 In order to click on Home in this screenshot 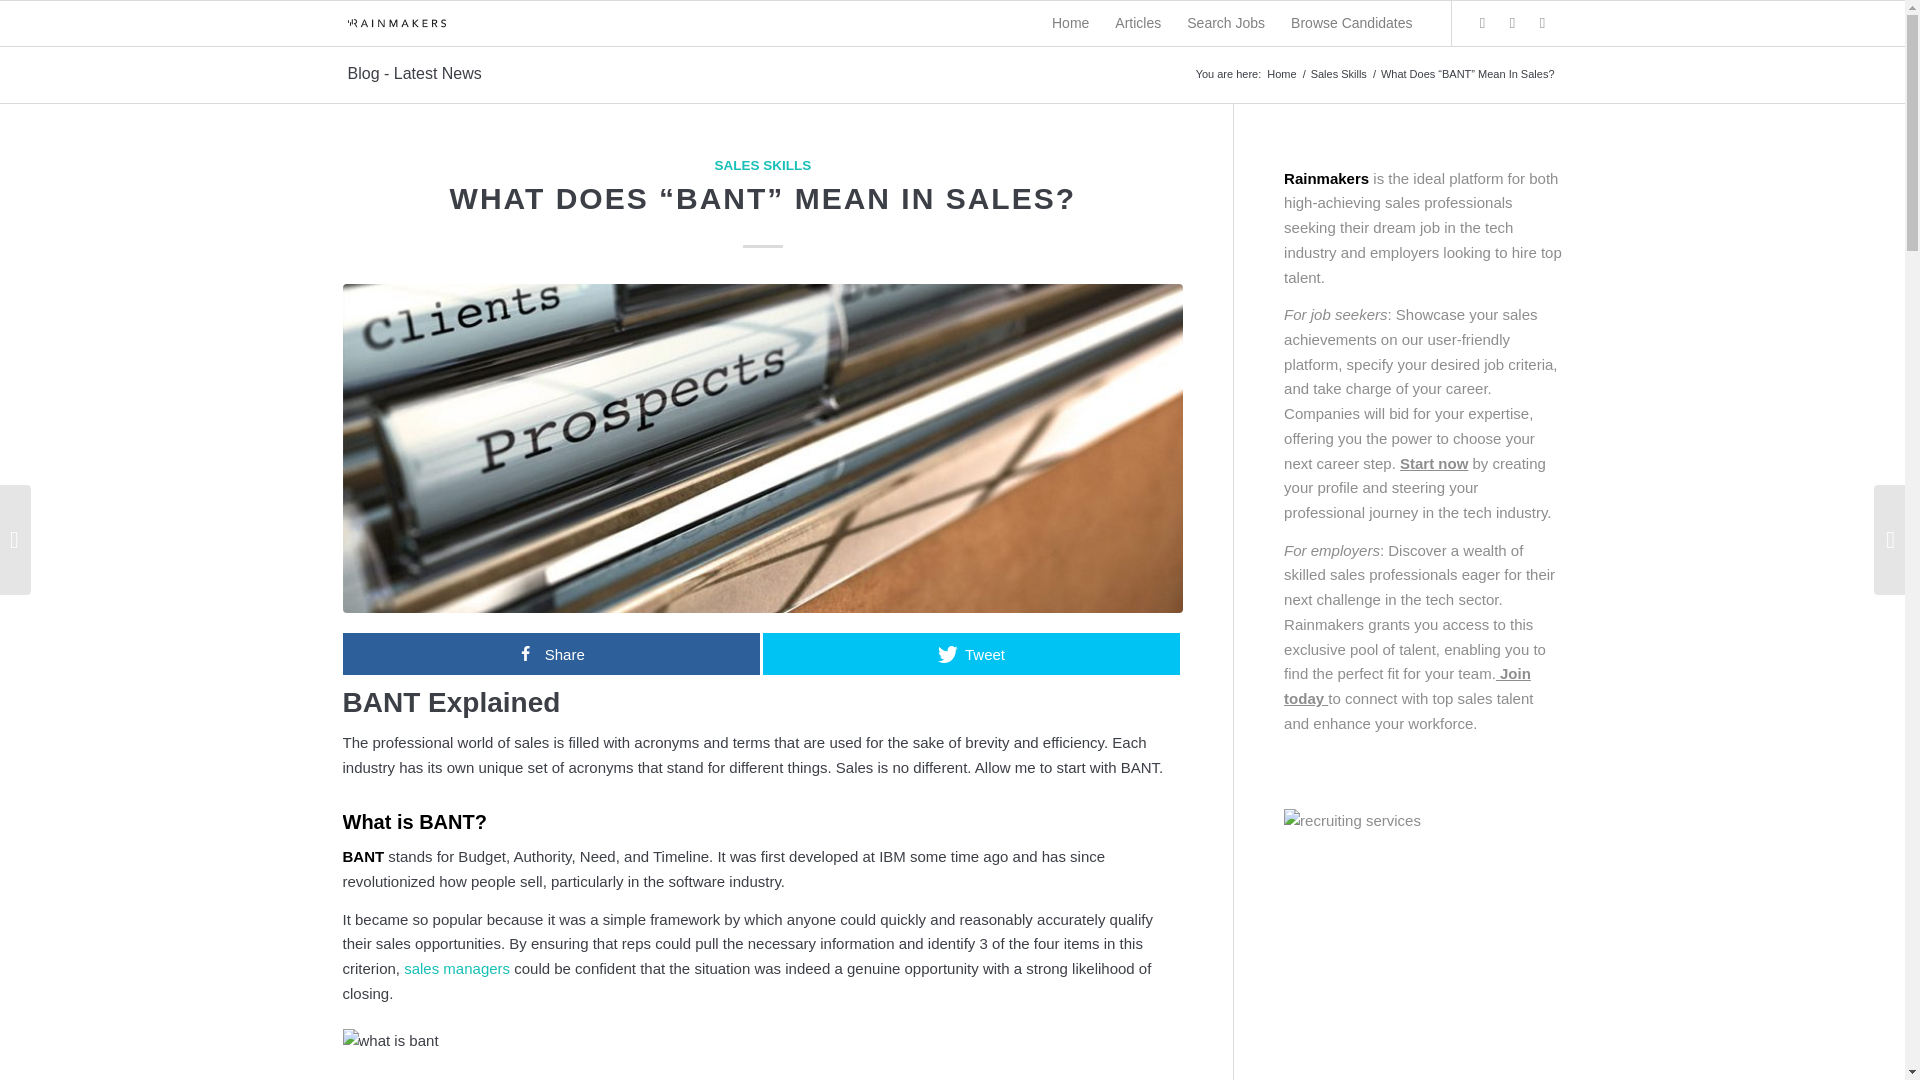, I will do `click(1281, 74)`.